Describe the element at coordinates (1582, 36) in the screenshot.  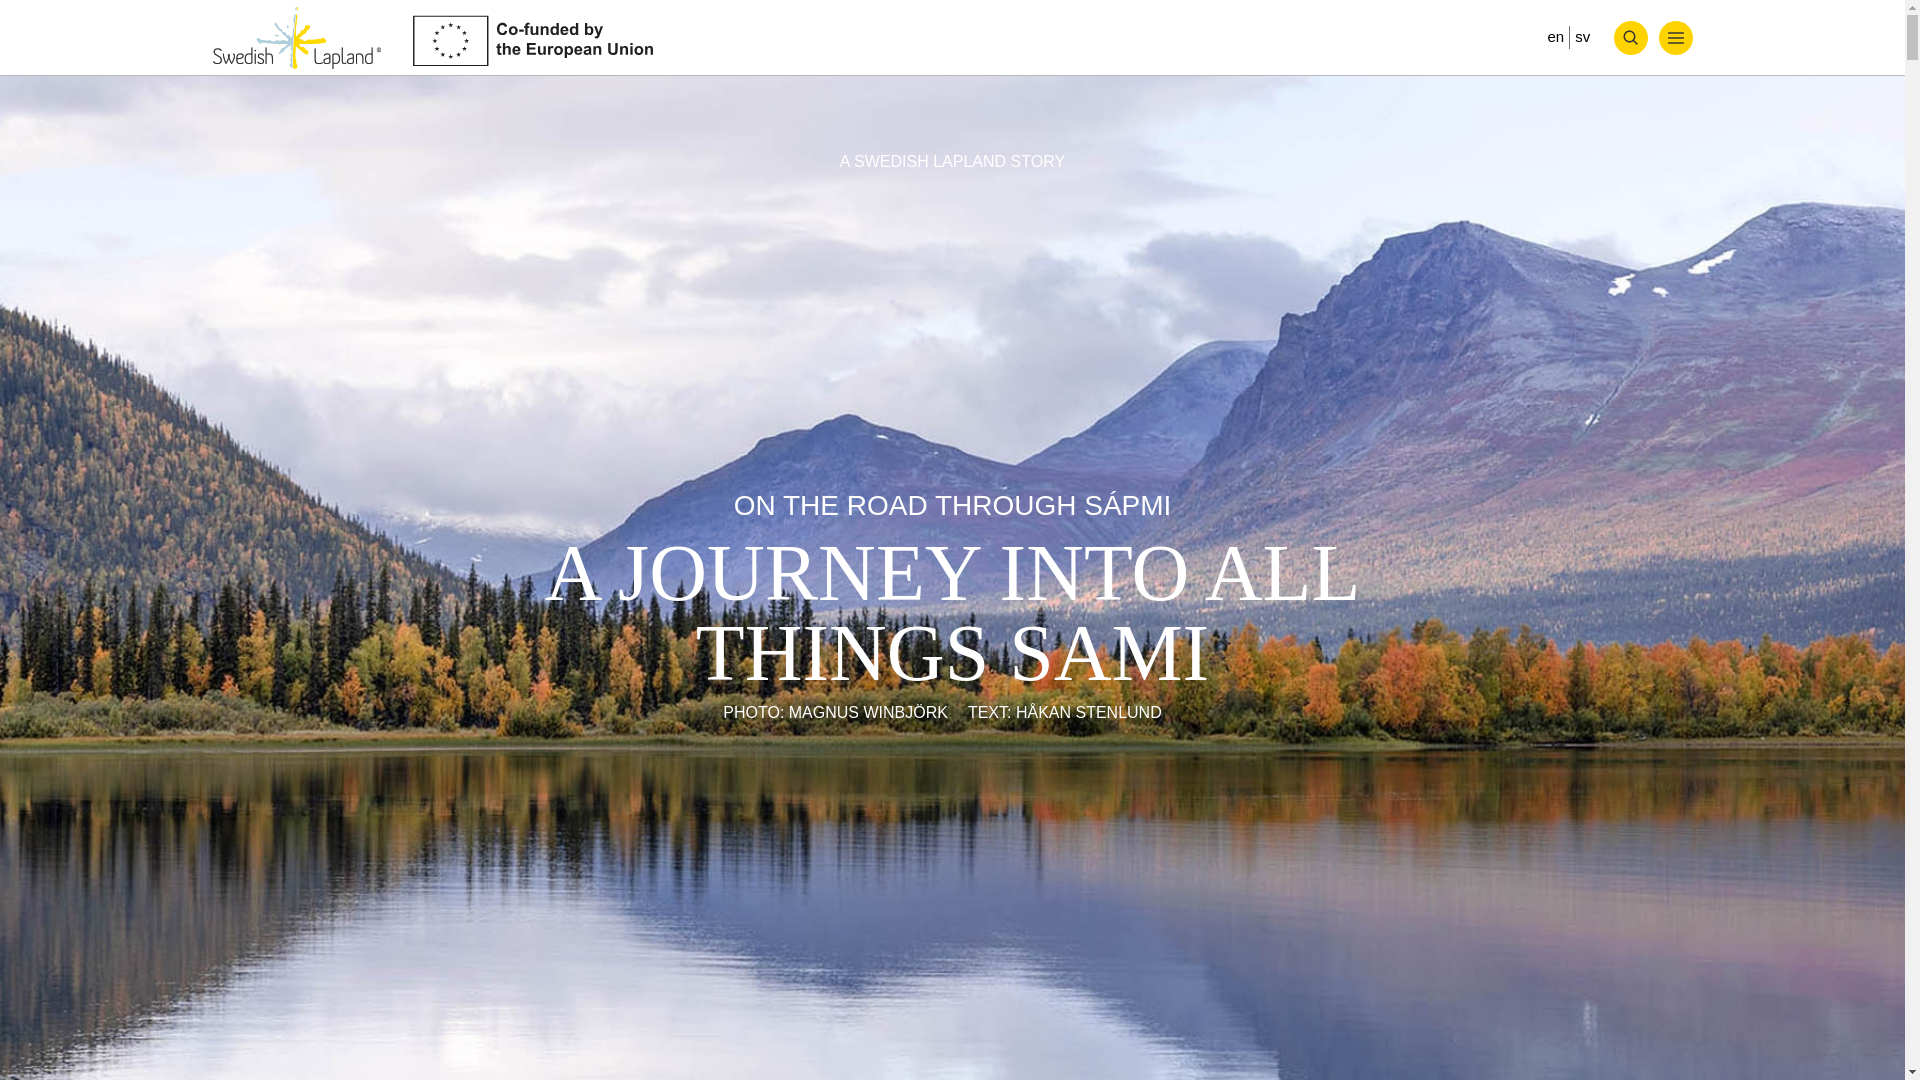
I see `sv` at that location.